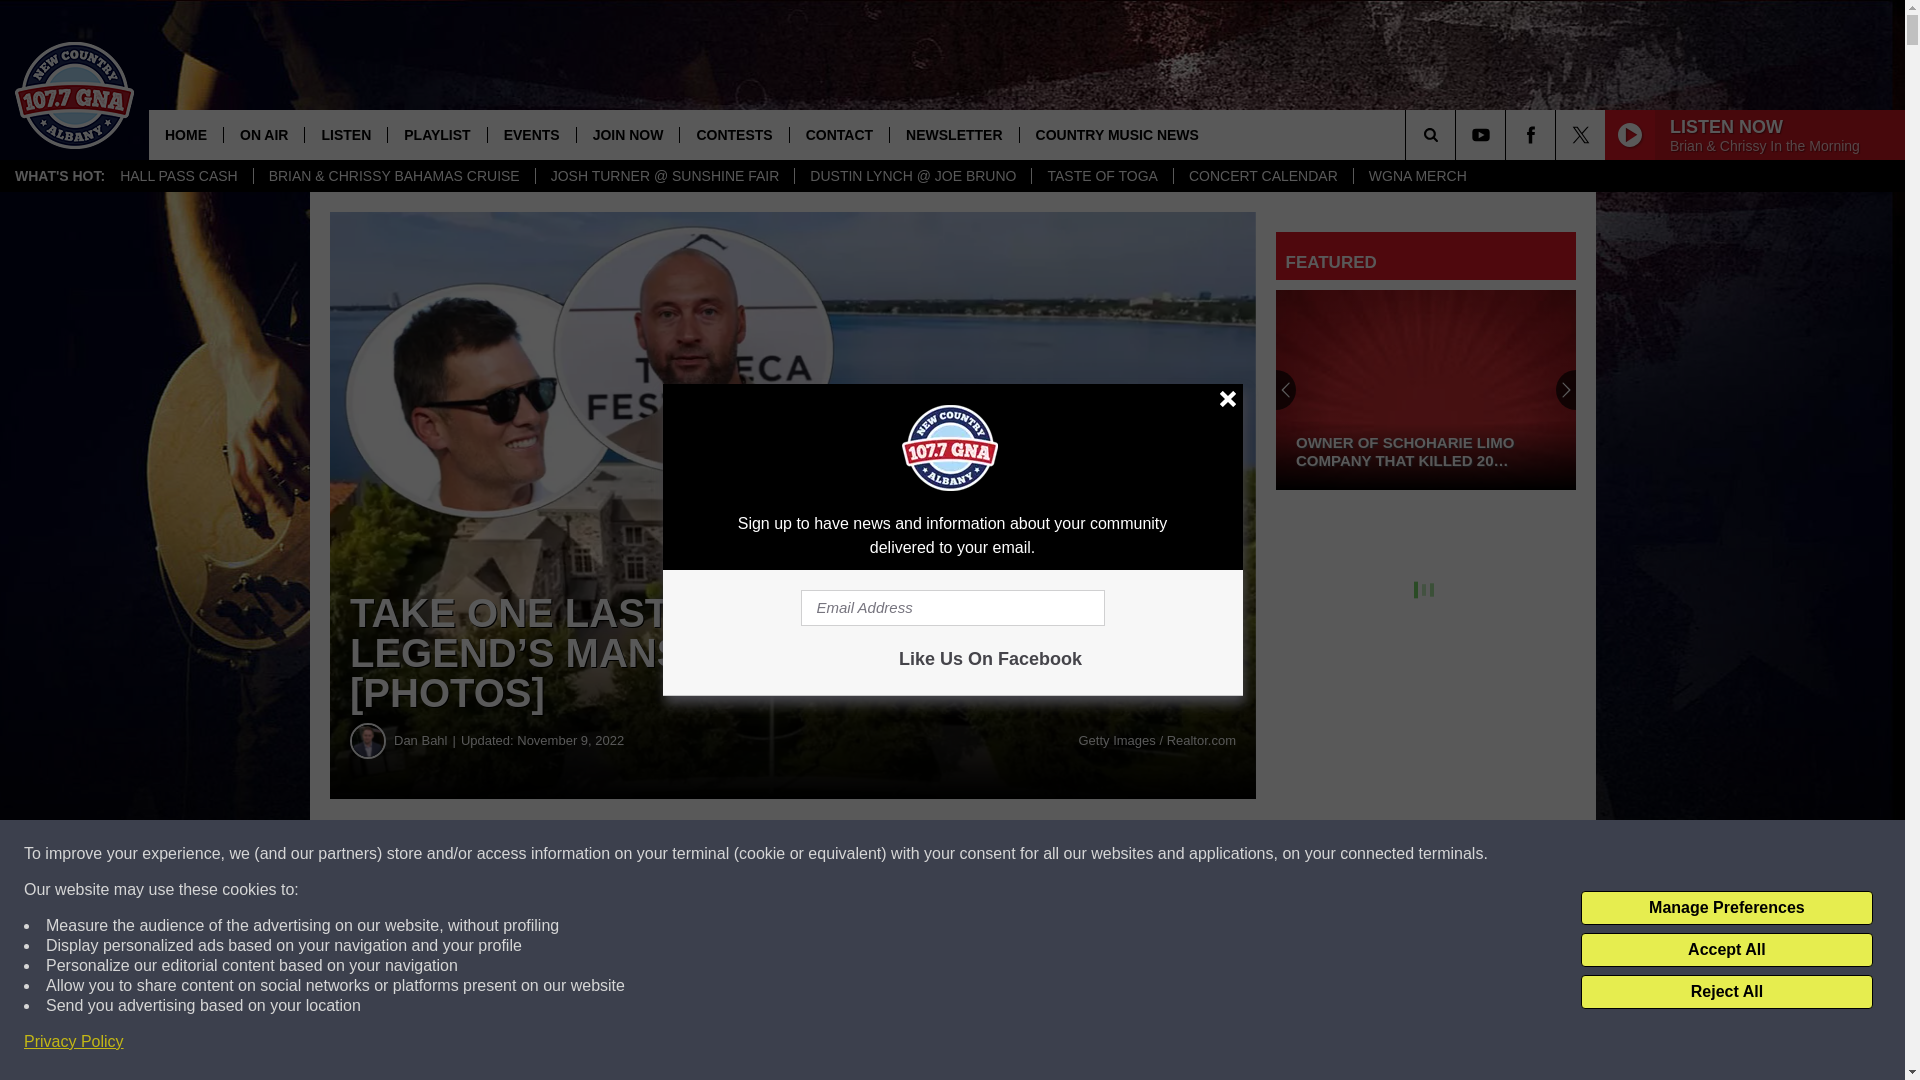 This screenshot has height=1080, width=1920. Describe the element at coordinates (1418, 176) in the screenshot. I see `WGNA MERCH` at that location.